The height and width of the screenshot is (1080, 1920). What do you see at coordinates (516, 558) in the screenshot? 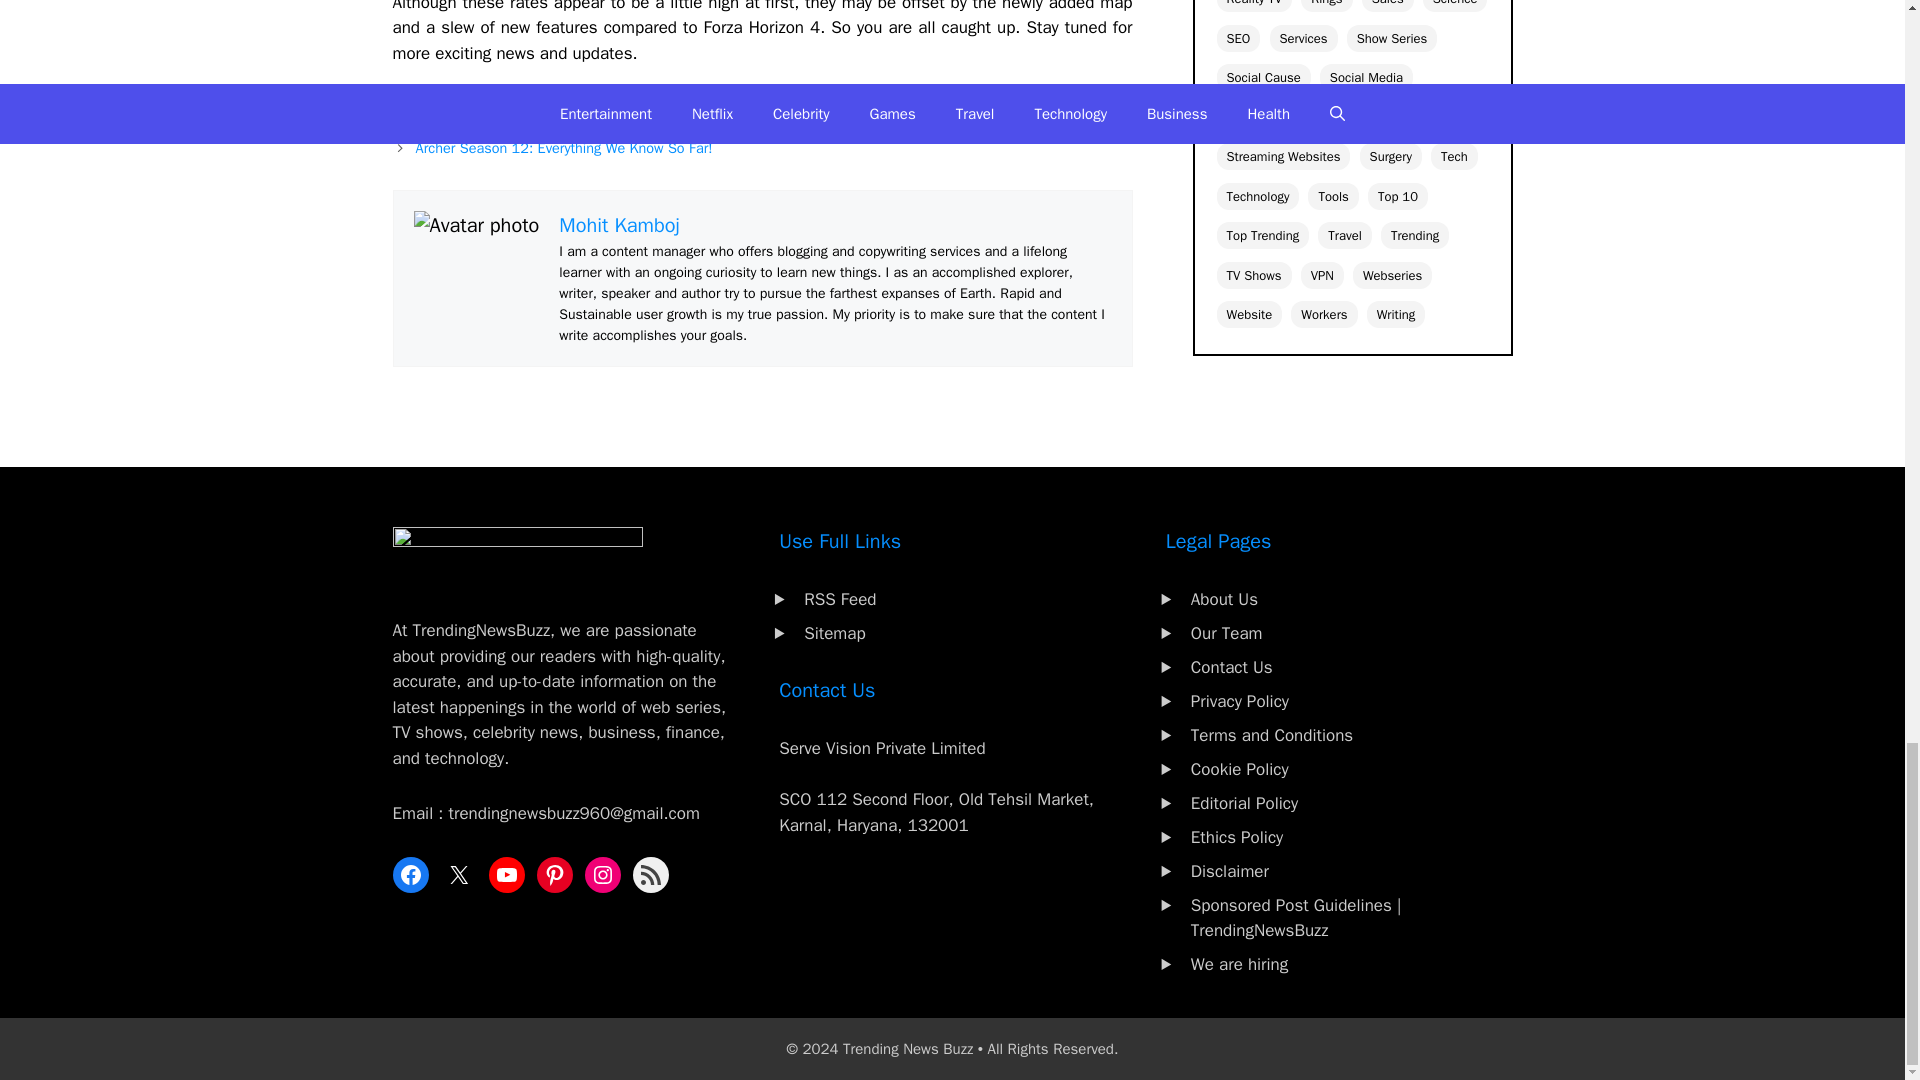
I see `Trendingnewsbuzz-white` at bounding box center [516, 558].